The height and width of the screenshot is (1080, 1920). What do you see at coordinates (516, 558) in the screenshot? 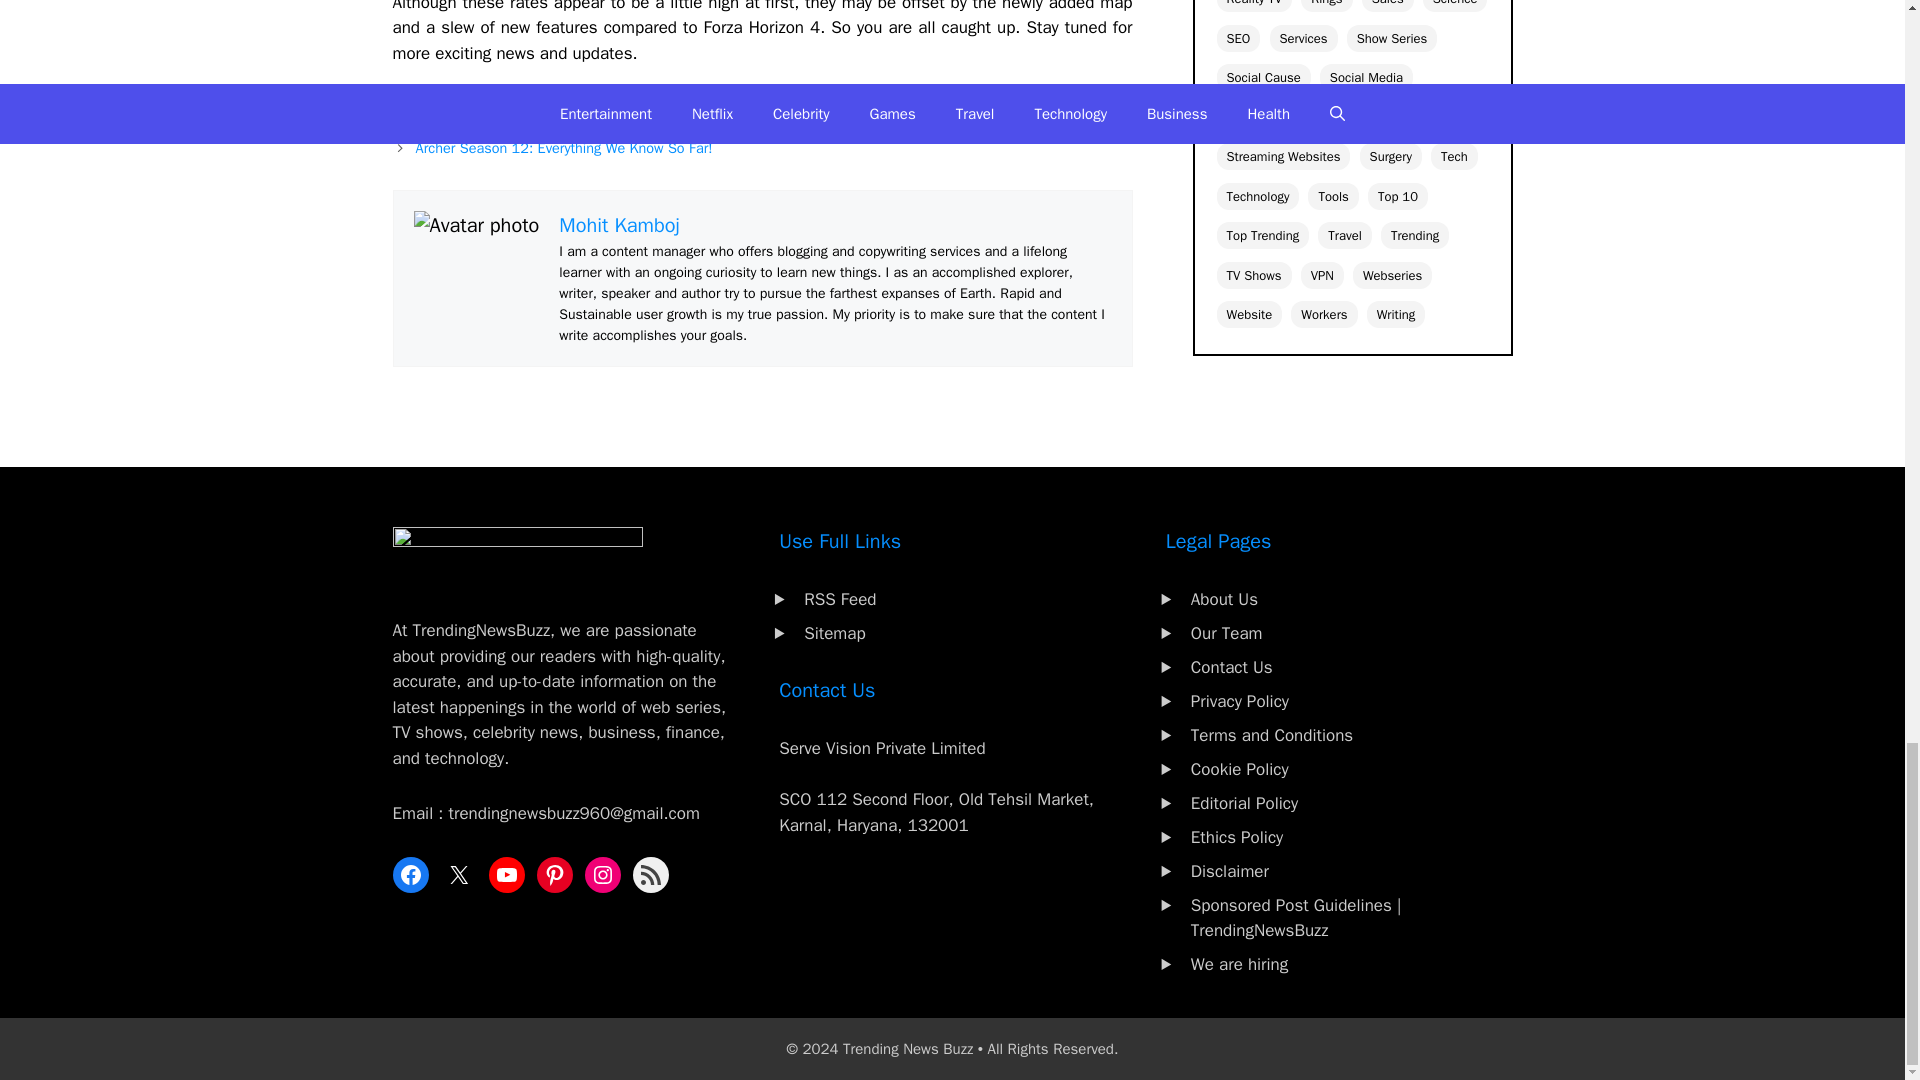
I see `Trendingnewsbuzz-white` at bounding box center [516, 558].